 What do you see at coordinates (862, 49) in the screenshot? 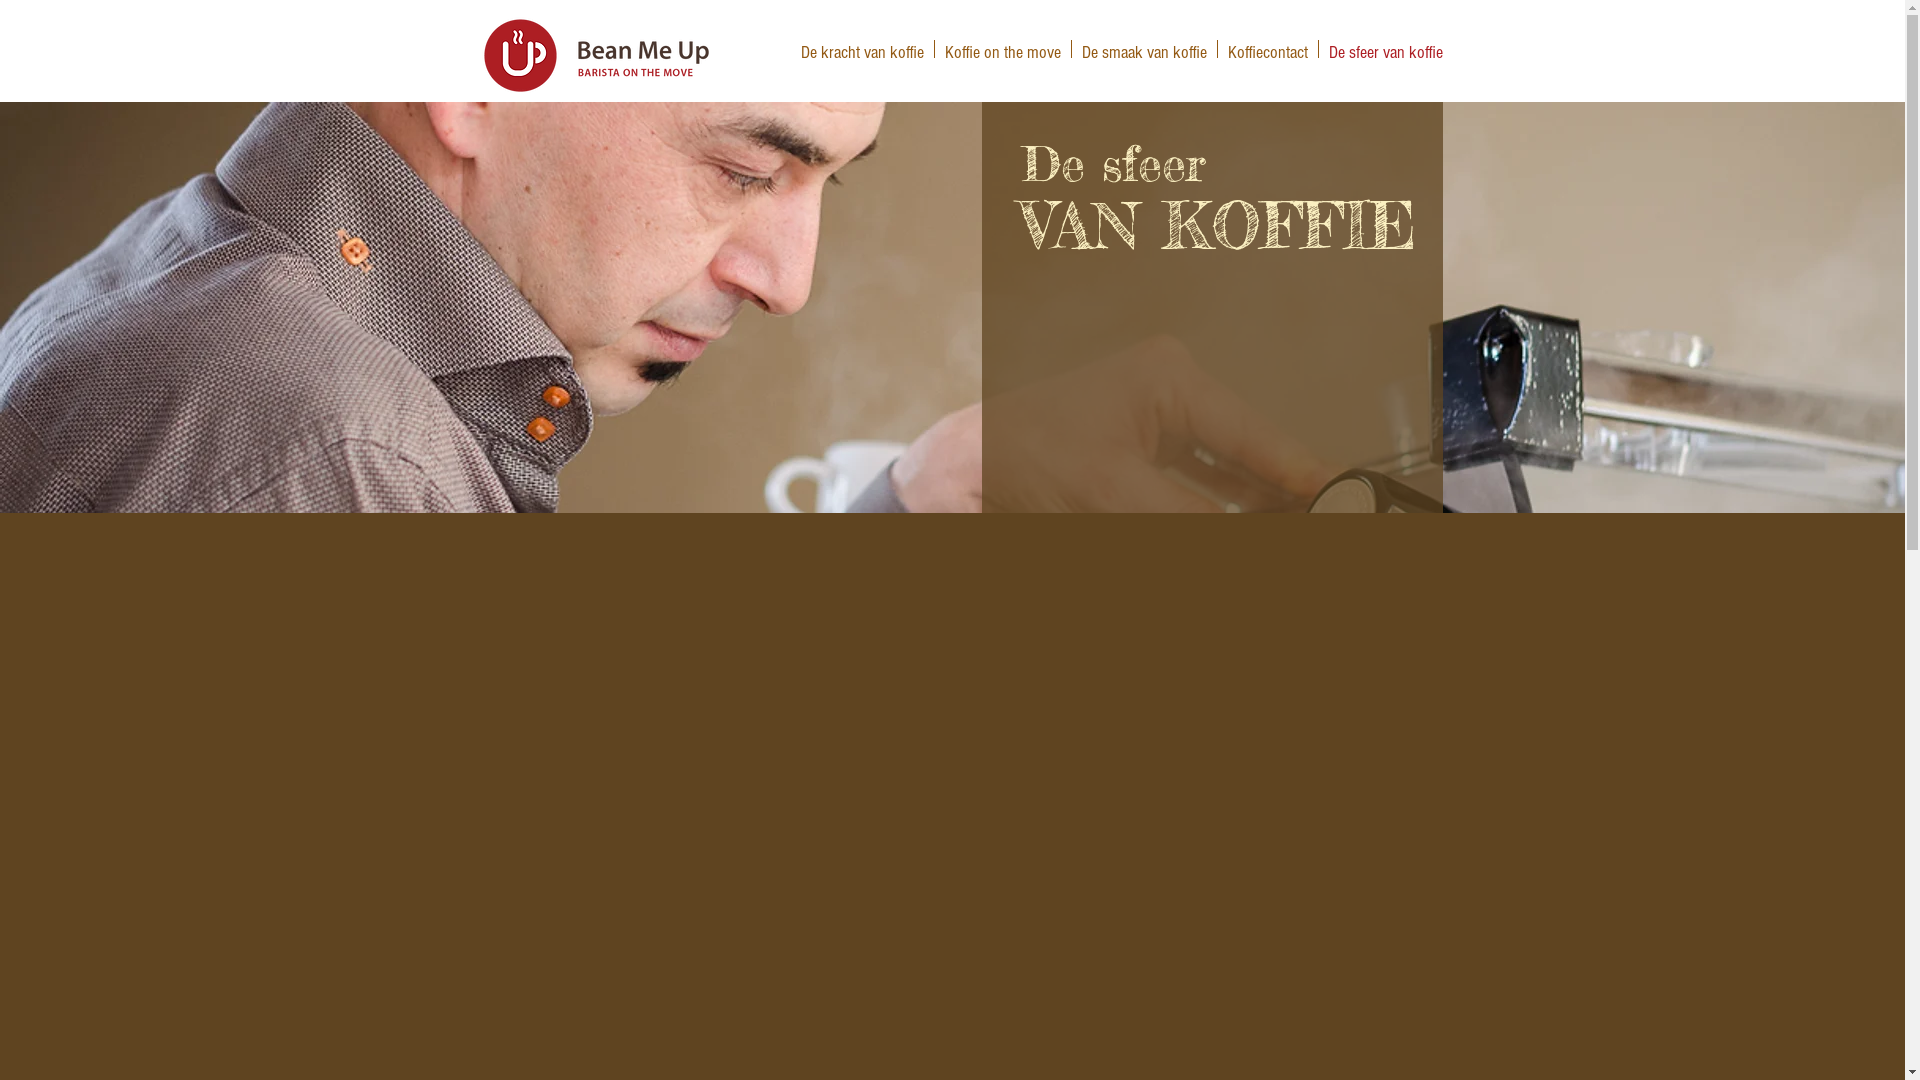
I see `De kracht van koffie` at bounding box center [862, 49].